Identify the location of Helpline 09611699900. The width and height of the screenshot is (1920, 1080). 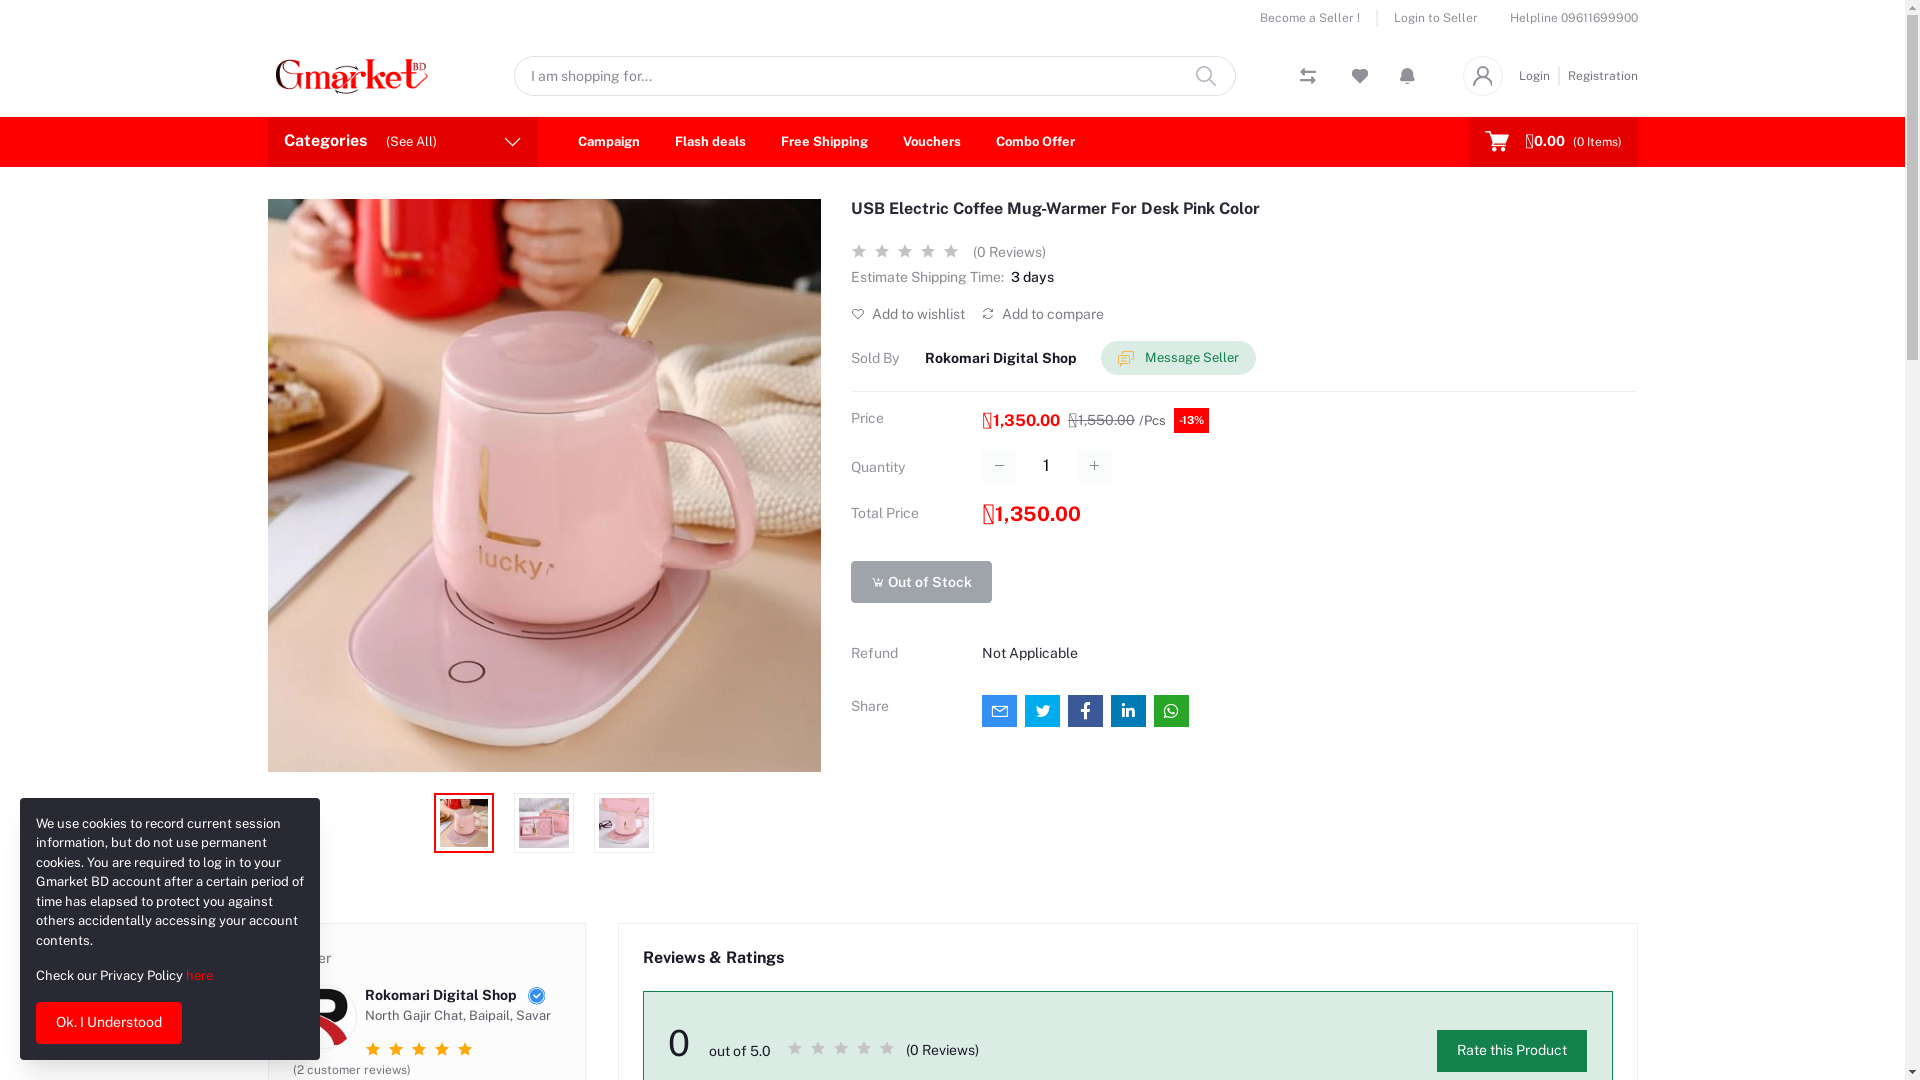
(1574, 18).